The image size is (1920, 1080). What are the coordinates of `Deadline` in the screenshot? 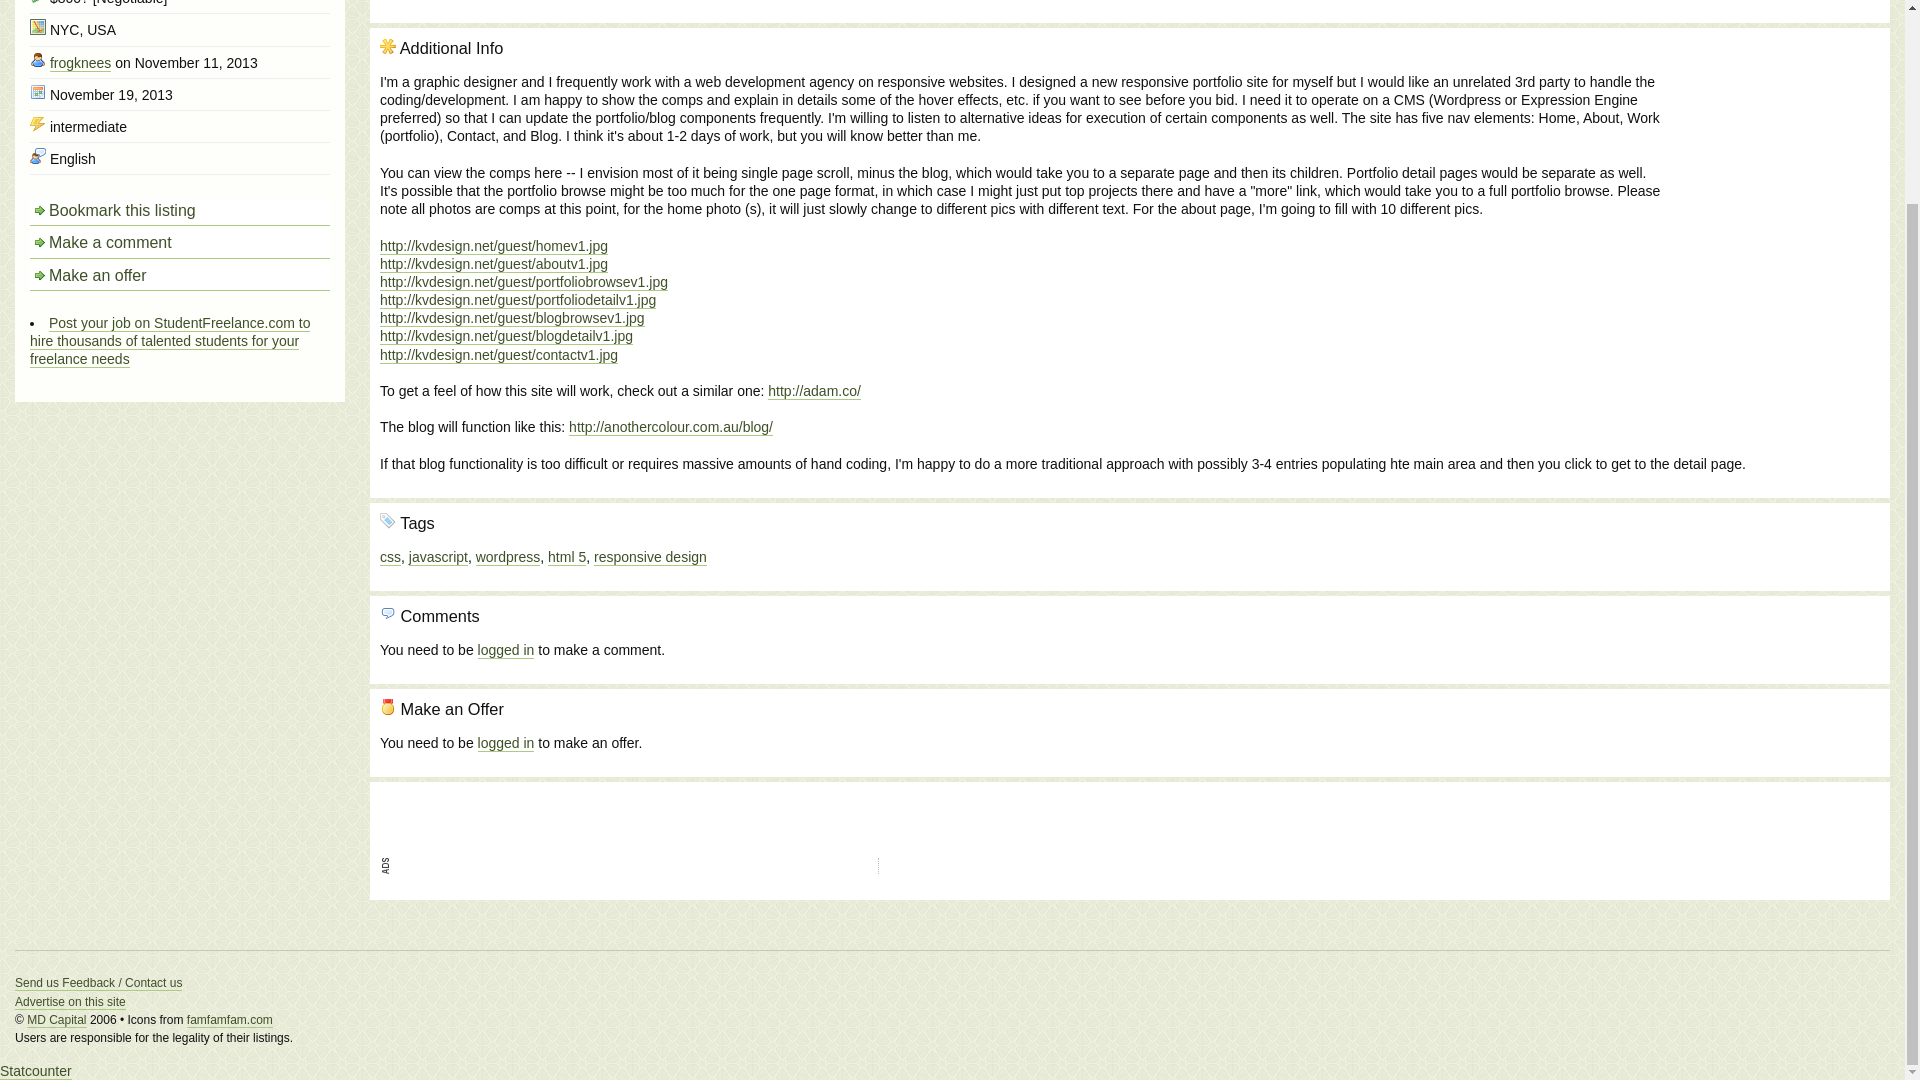 It's located at (38, 102).